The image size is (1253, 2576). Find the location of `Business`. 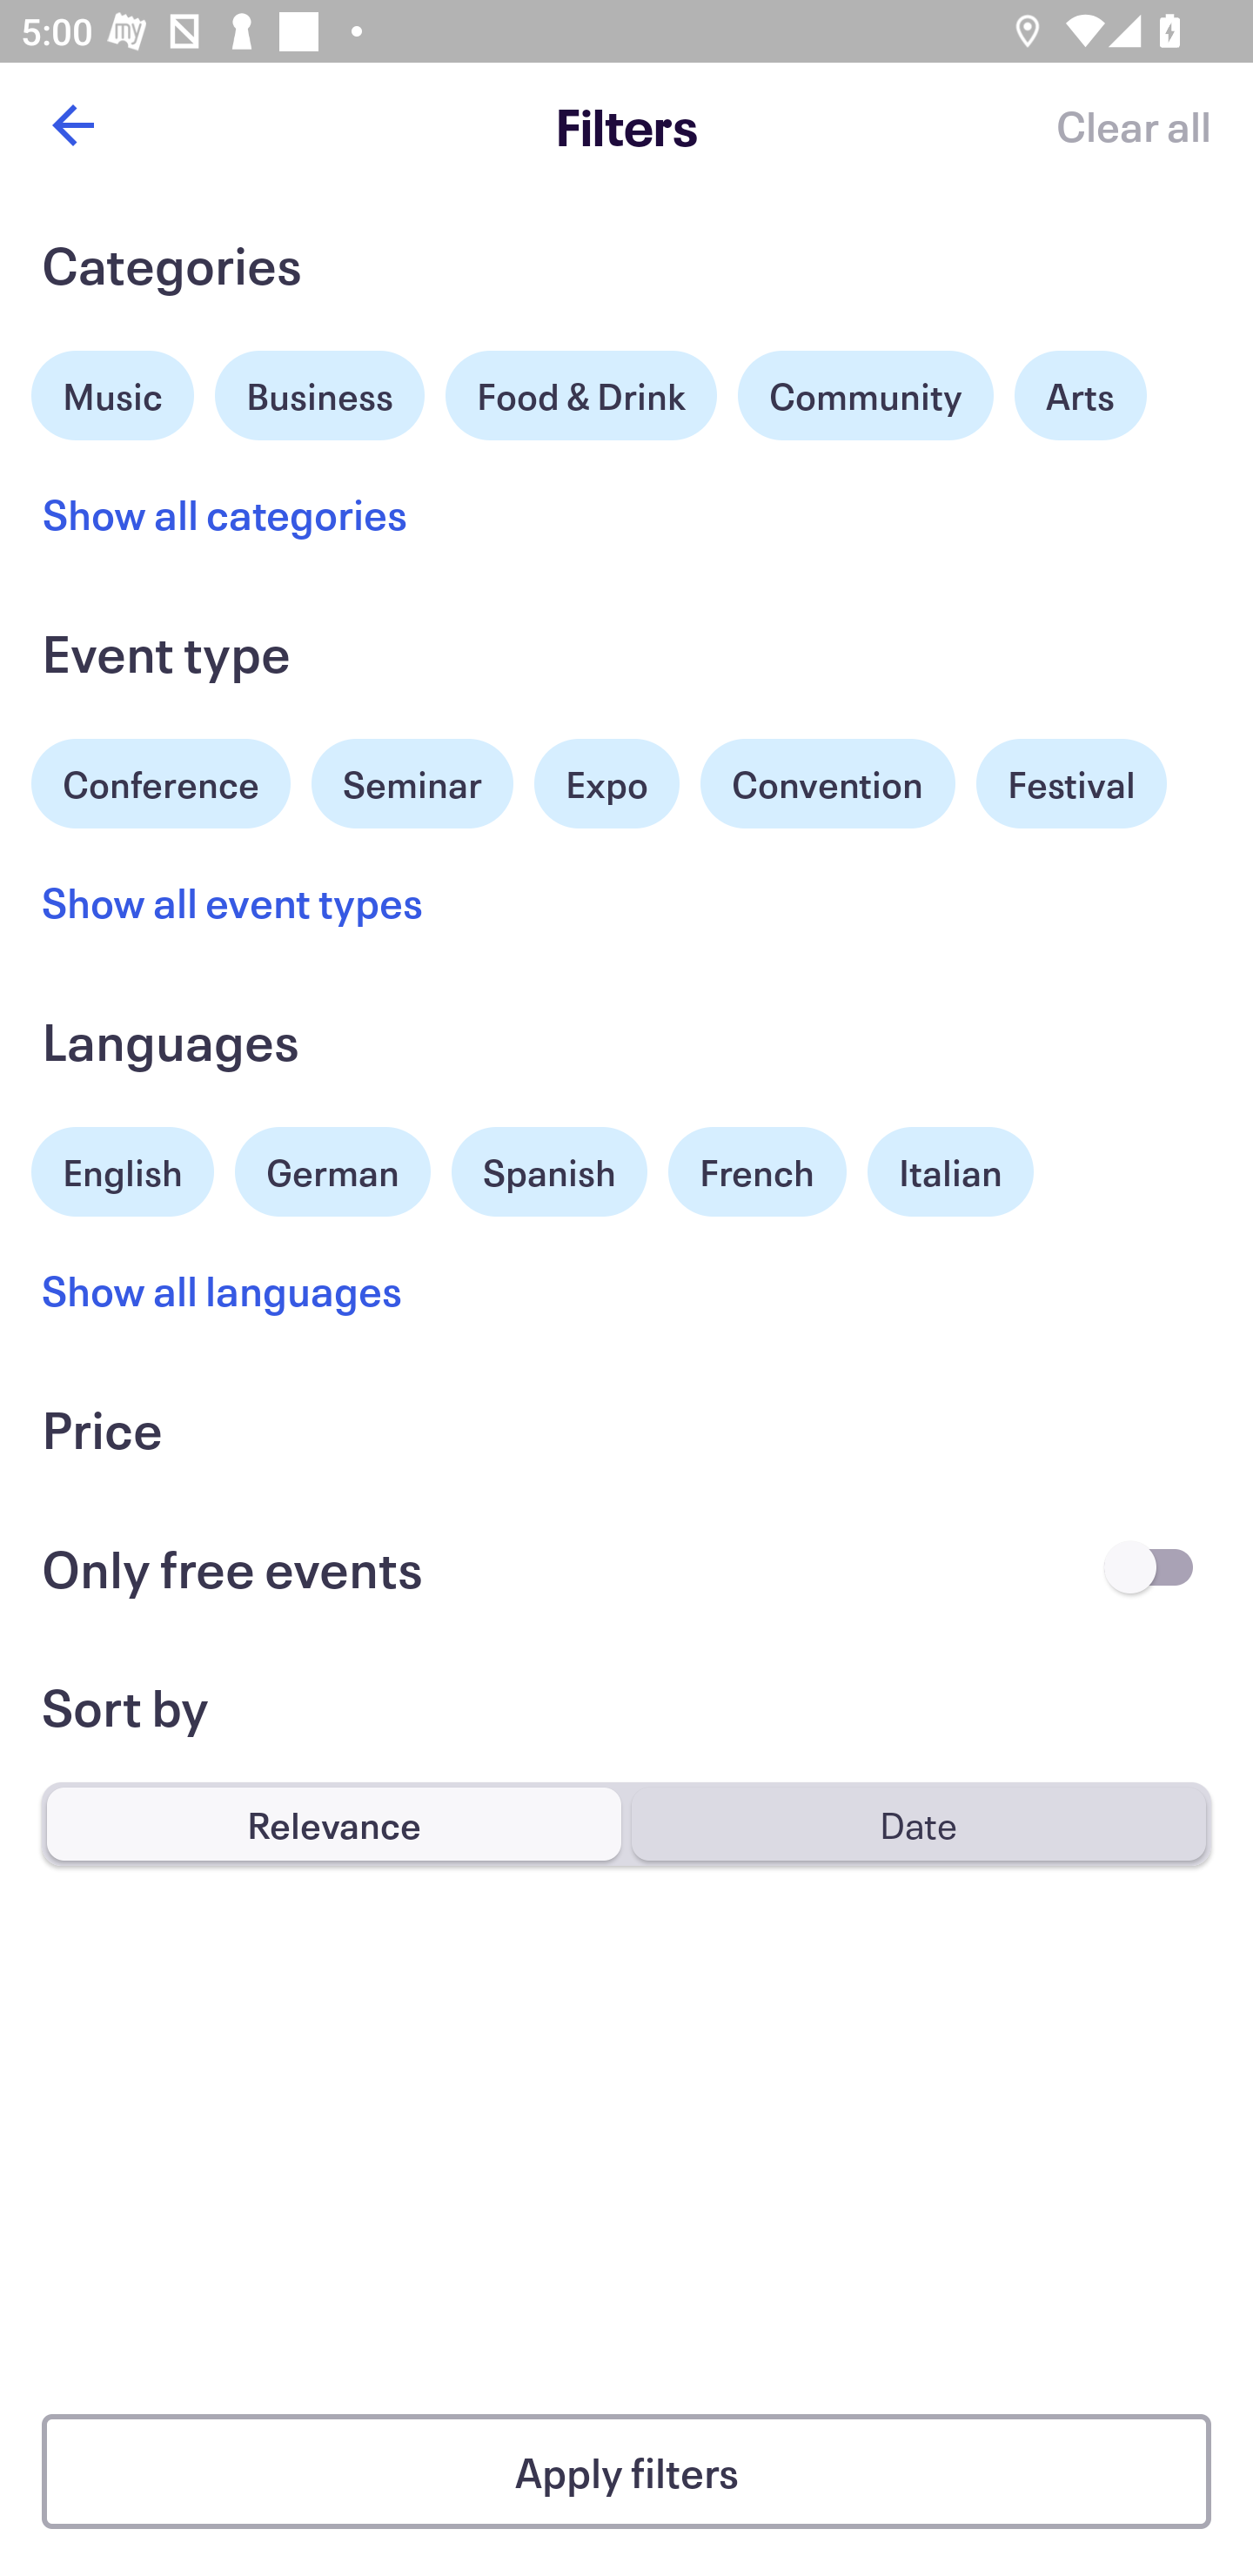

Business is located at coordinates (320, 392).